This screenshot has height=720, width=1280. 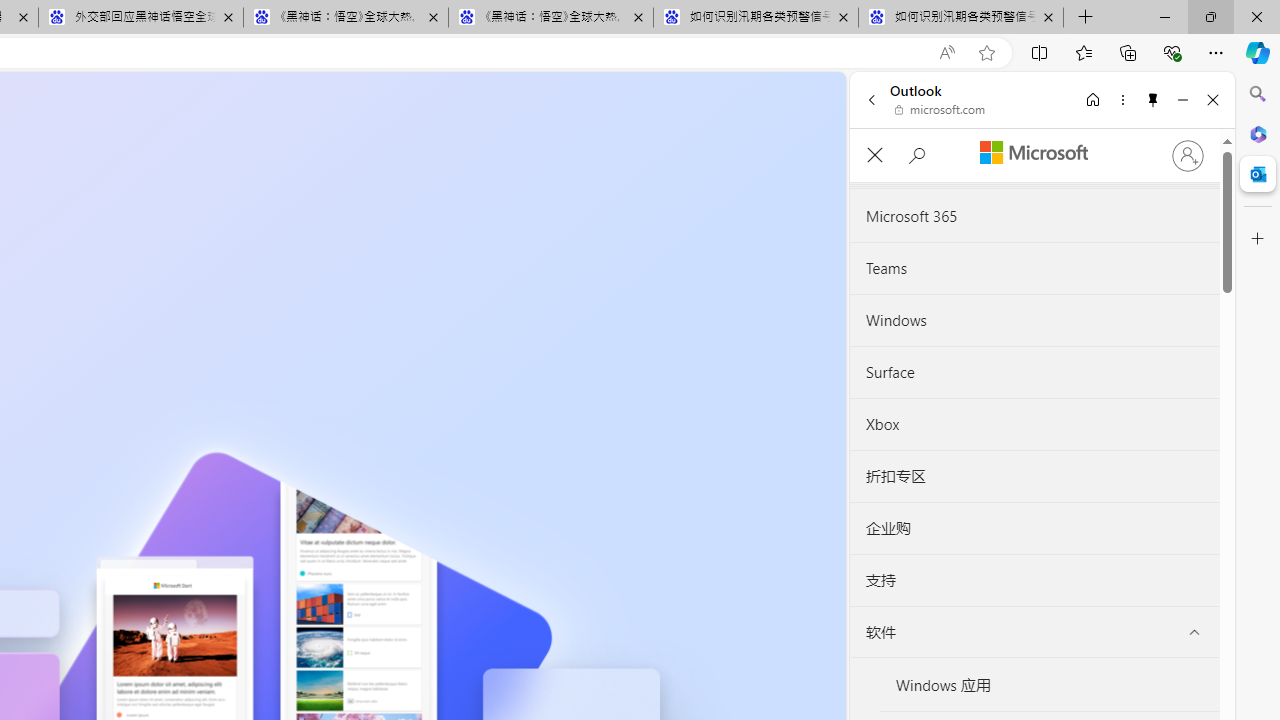 I want to click on Microsoft, so click(x=1033, y=153).